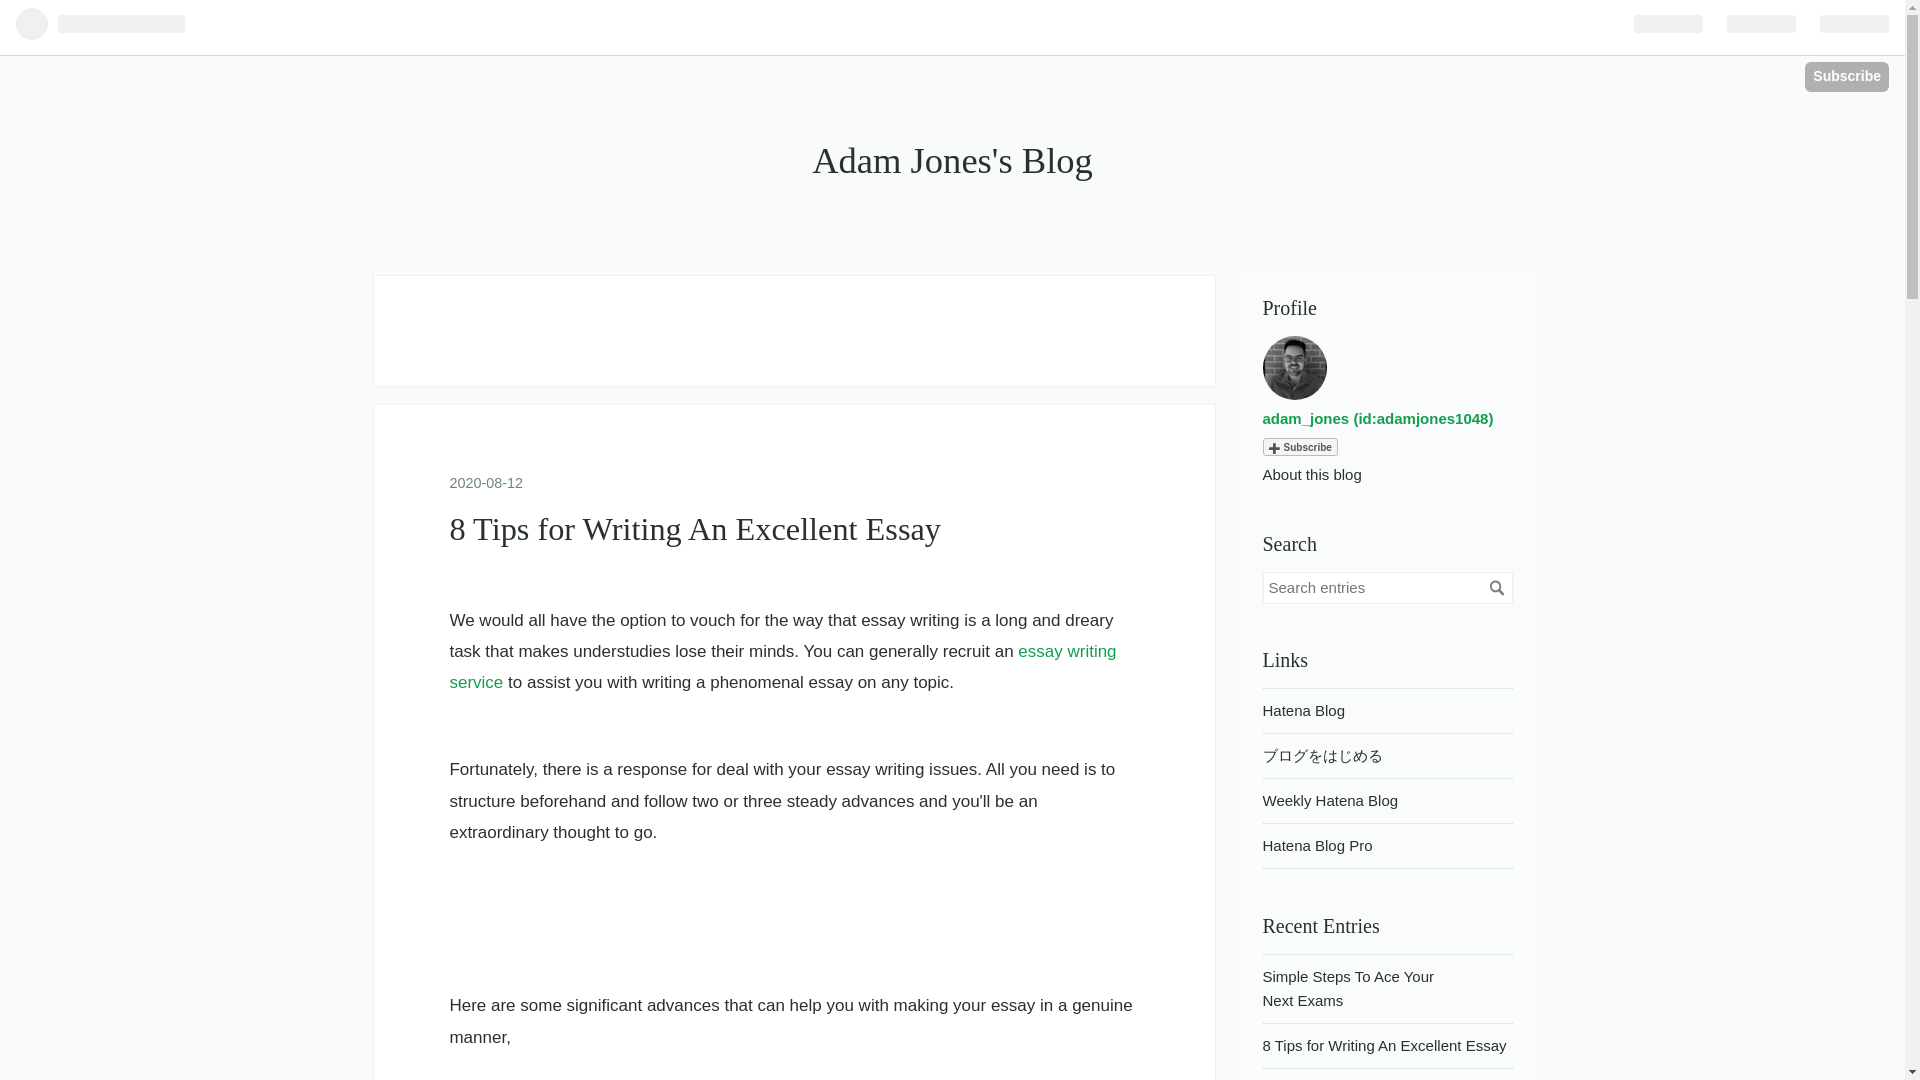 The image size is (1920, 1080). Describe the element at coordinates (1329, 800) in the screenshot. I see `Weekly Hatena Blog` at that location.